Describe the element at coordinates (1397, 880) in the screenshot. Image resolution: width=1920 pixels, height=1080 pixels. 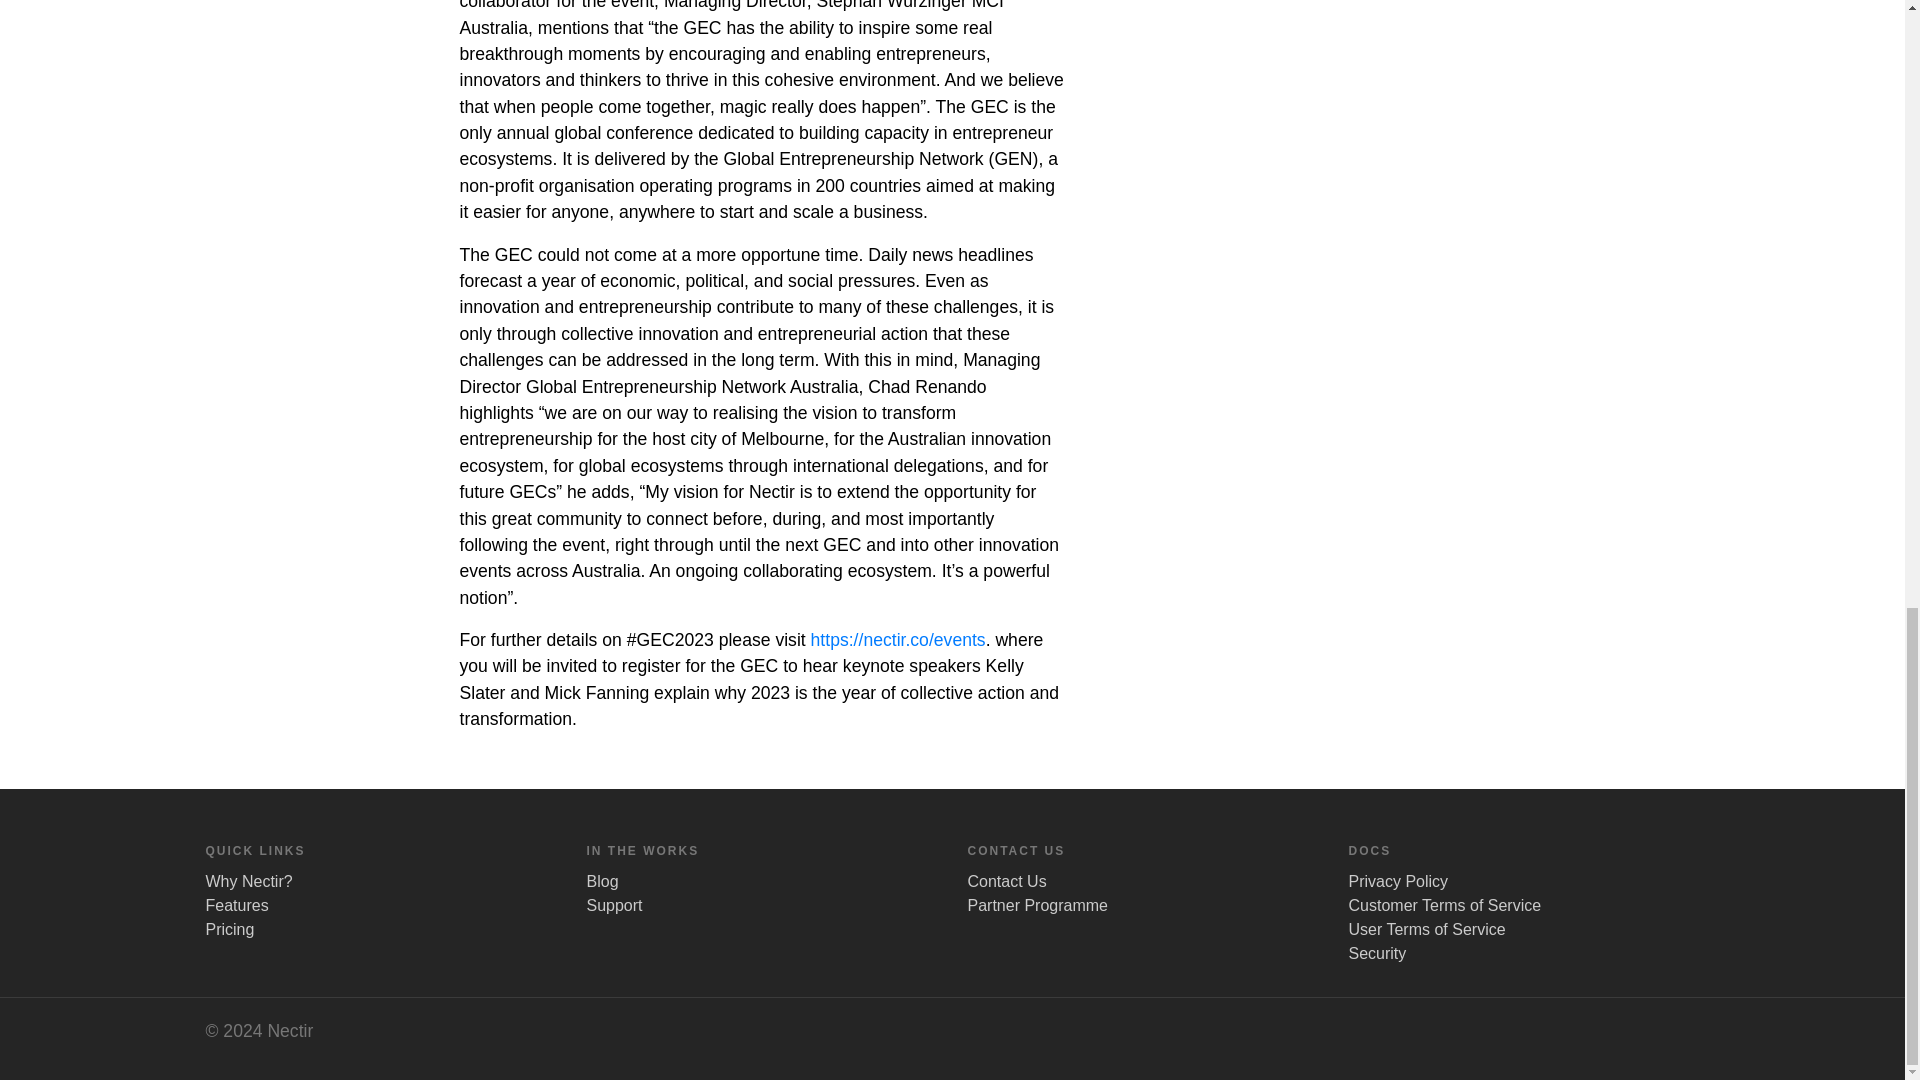
I see `Privacy Policy` at that location.